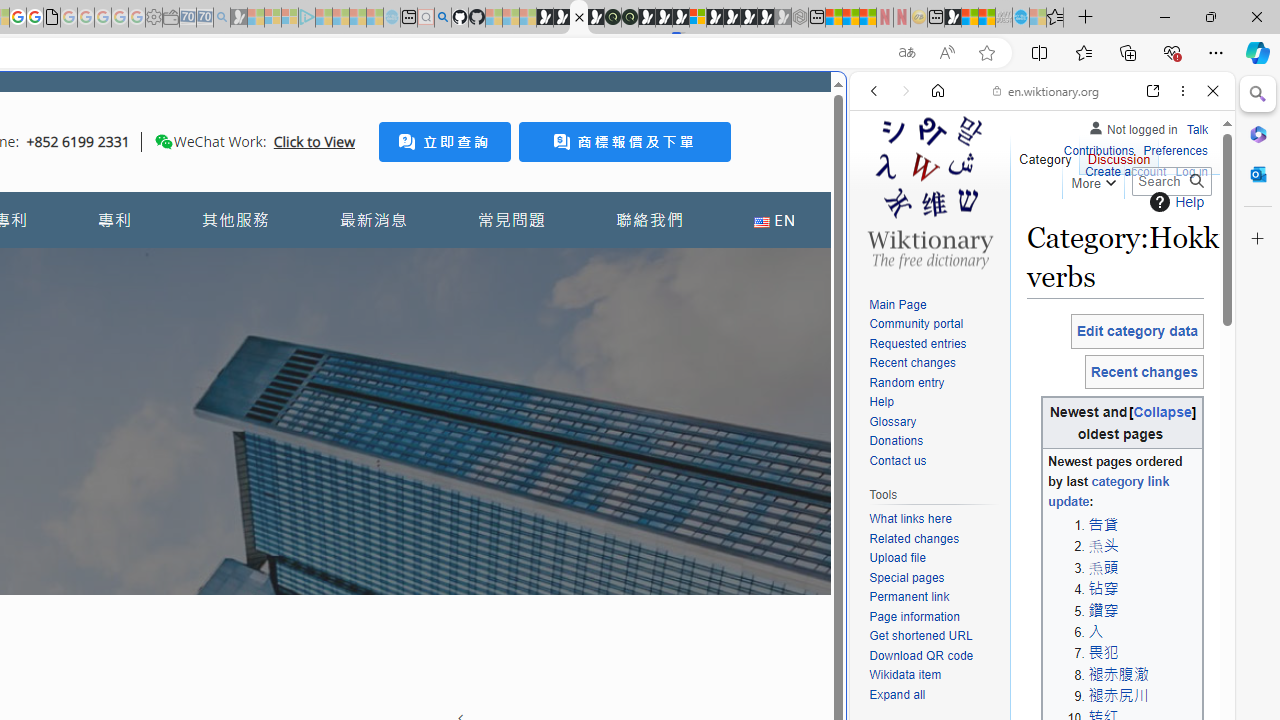 This screenshot has height=720, width=1280. What do you see at coordinates (934, 676) in the screenshot?
I see `Wikidata item` at bounding box center [934, 676].